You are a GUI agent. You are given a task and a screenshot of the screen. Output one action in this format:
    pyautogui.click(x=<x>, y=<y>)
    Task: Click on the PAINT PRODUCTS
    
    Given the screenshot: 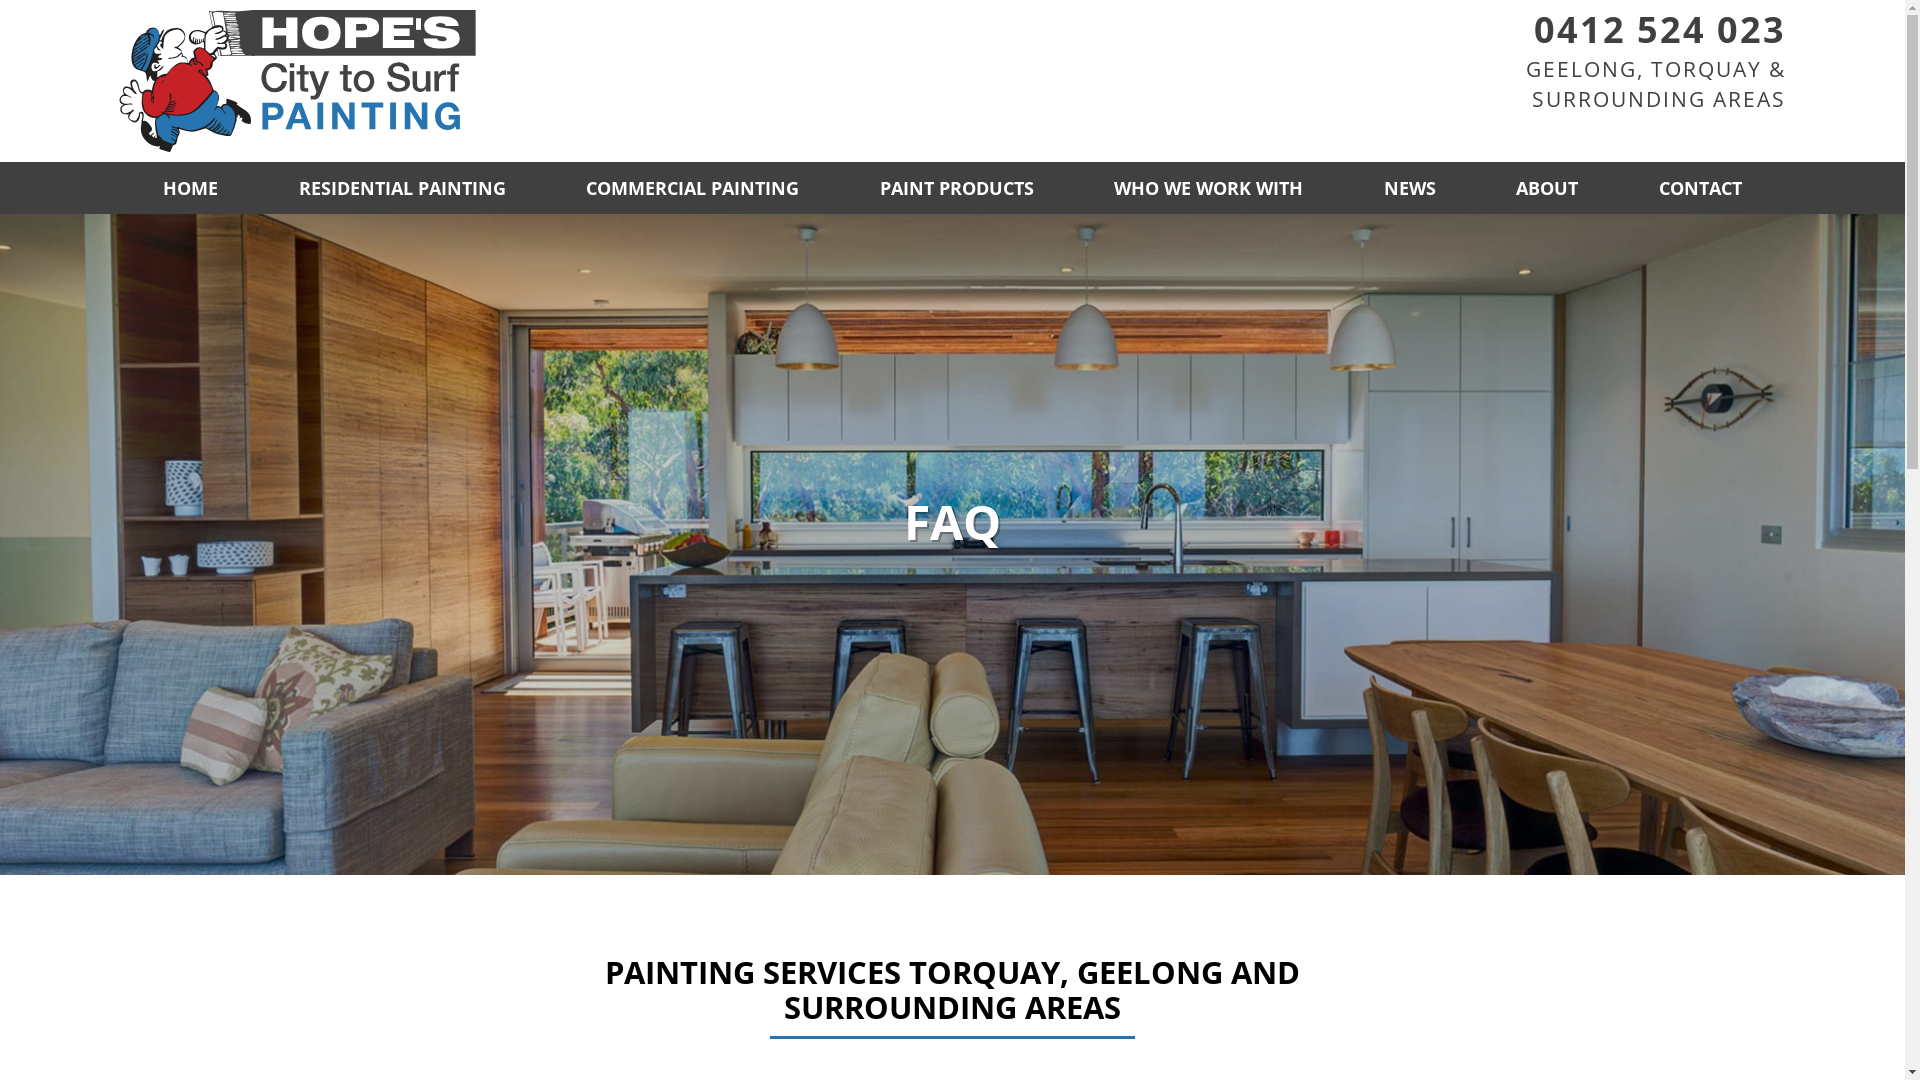 What is the action you would take?
    pyautogui.click(x=957, y=188)
    